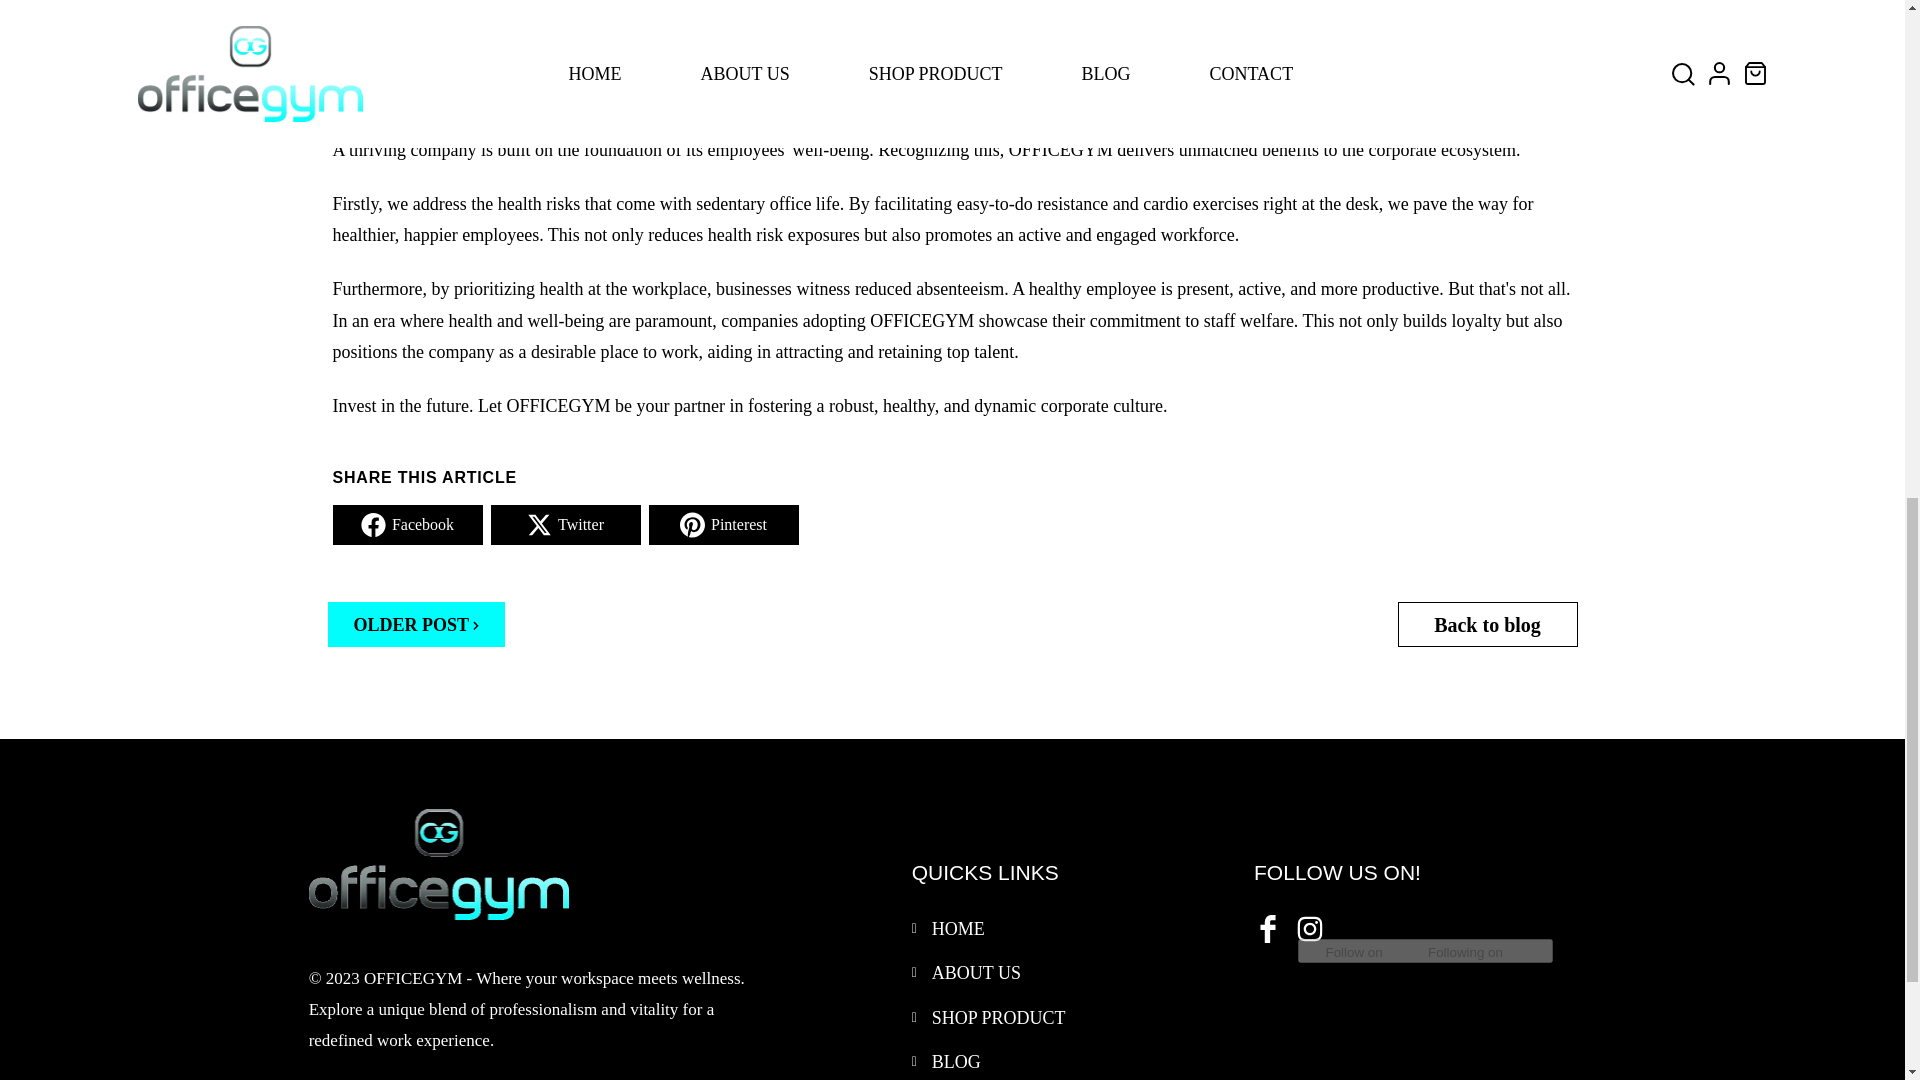 This screenshot has height=1080, width=1920. Describe the element at coordinates (958, 928) in the screenshot. I see `HOME` at that location.